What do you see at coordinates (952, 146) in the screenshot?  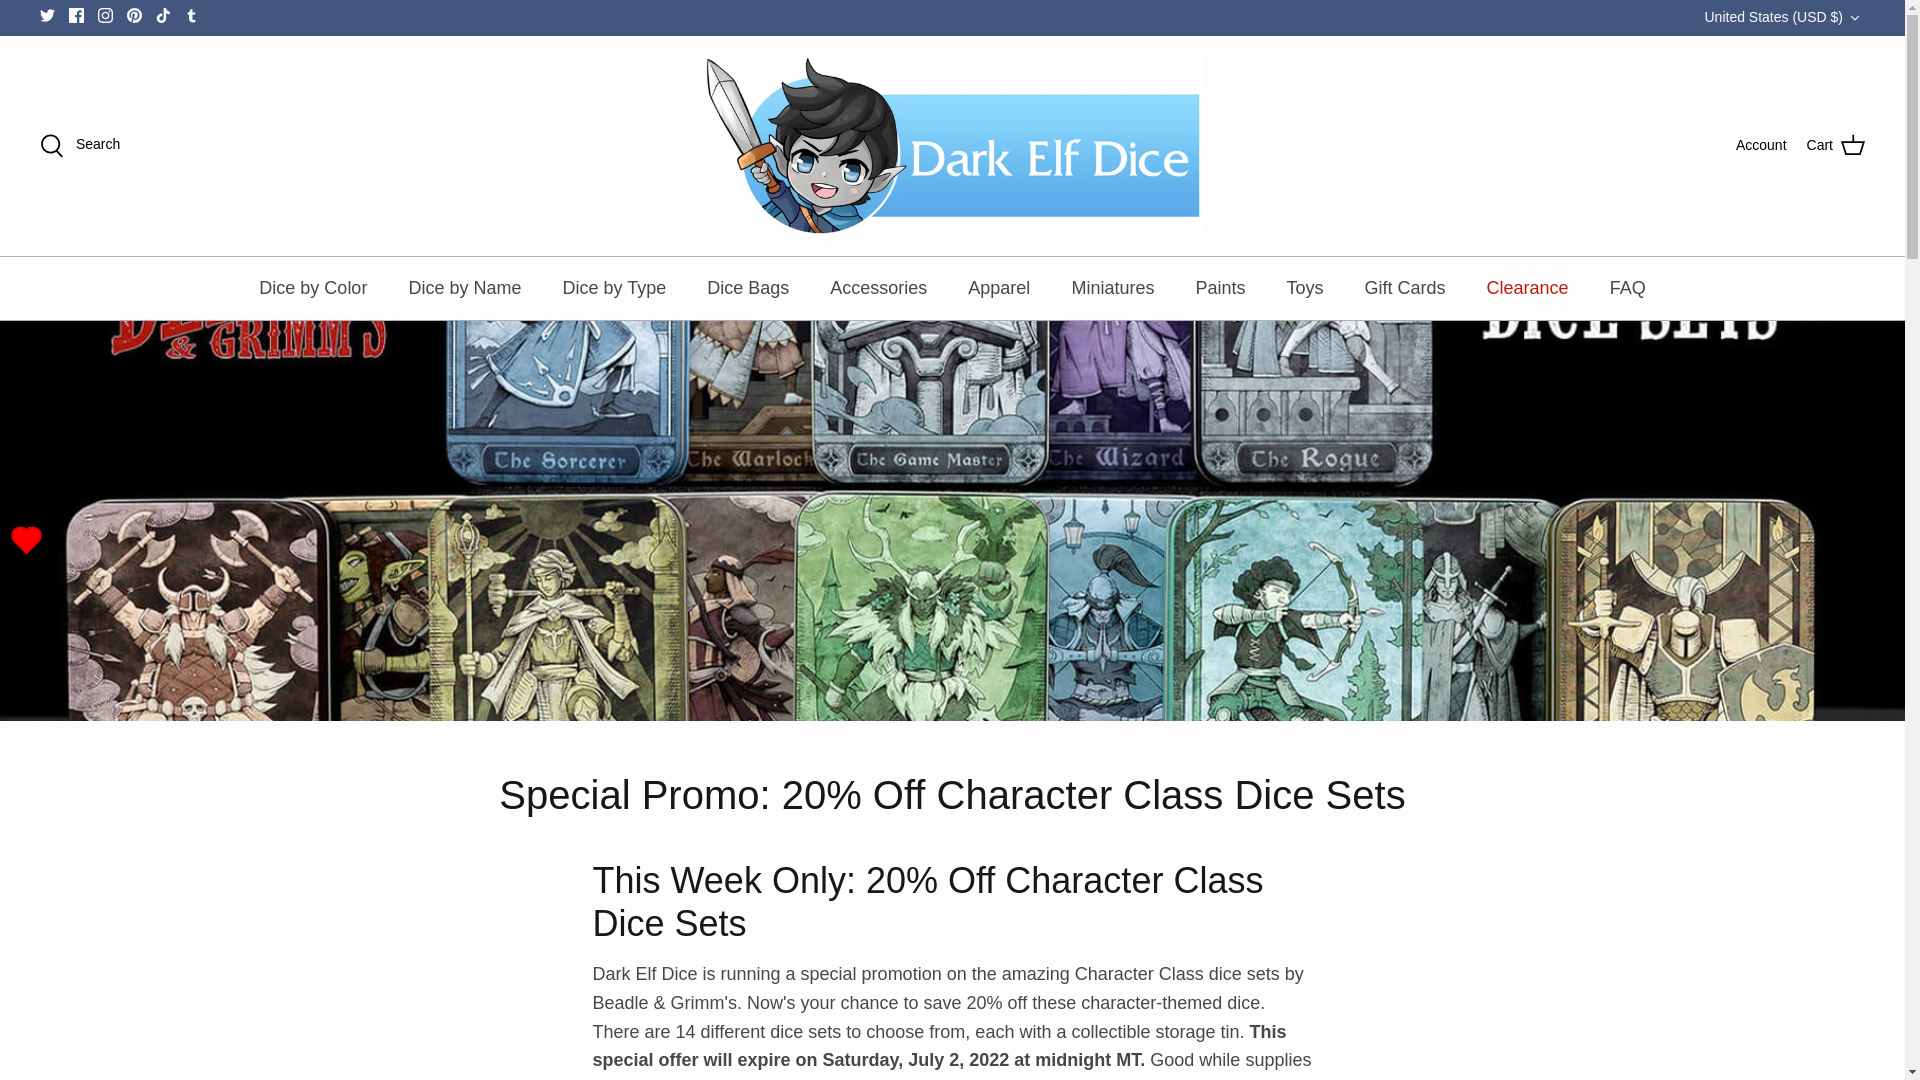 I see `Dark Elf Dice` at bounding box center [952, 146].